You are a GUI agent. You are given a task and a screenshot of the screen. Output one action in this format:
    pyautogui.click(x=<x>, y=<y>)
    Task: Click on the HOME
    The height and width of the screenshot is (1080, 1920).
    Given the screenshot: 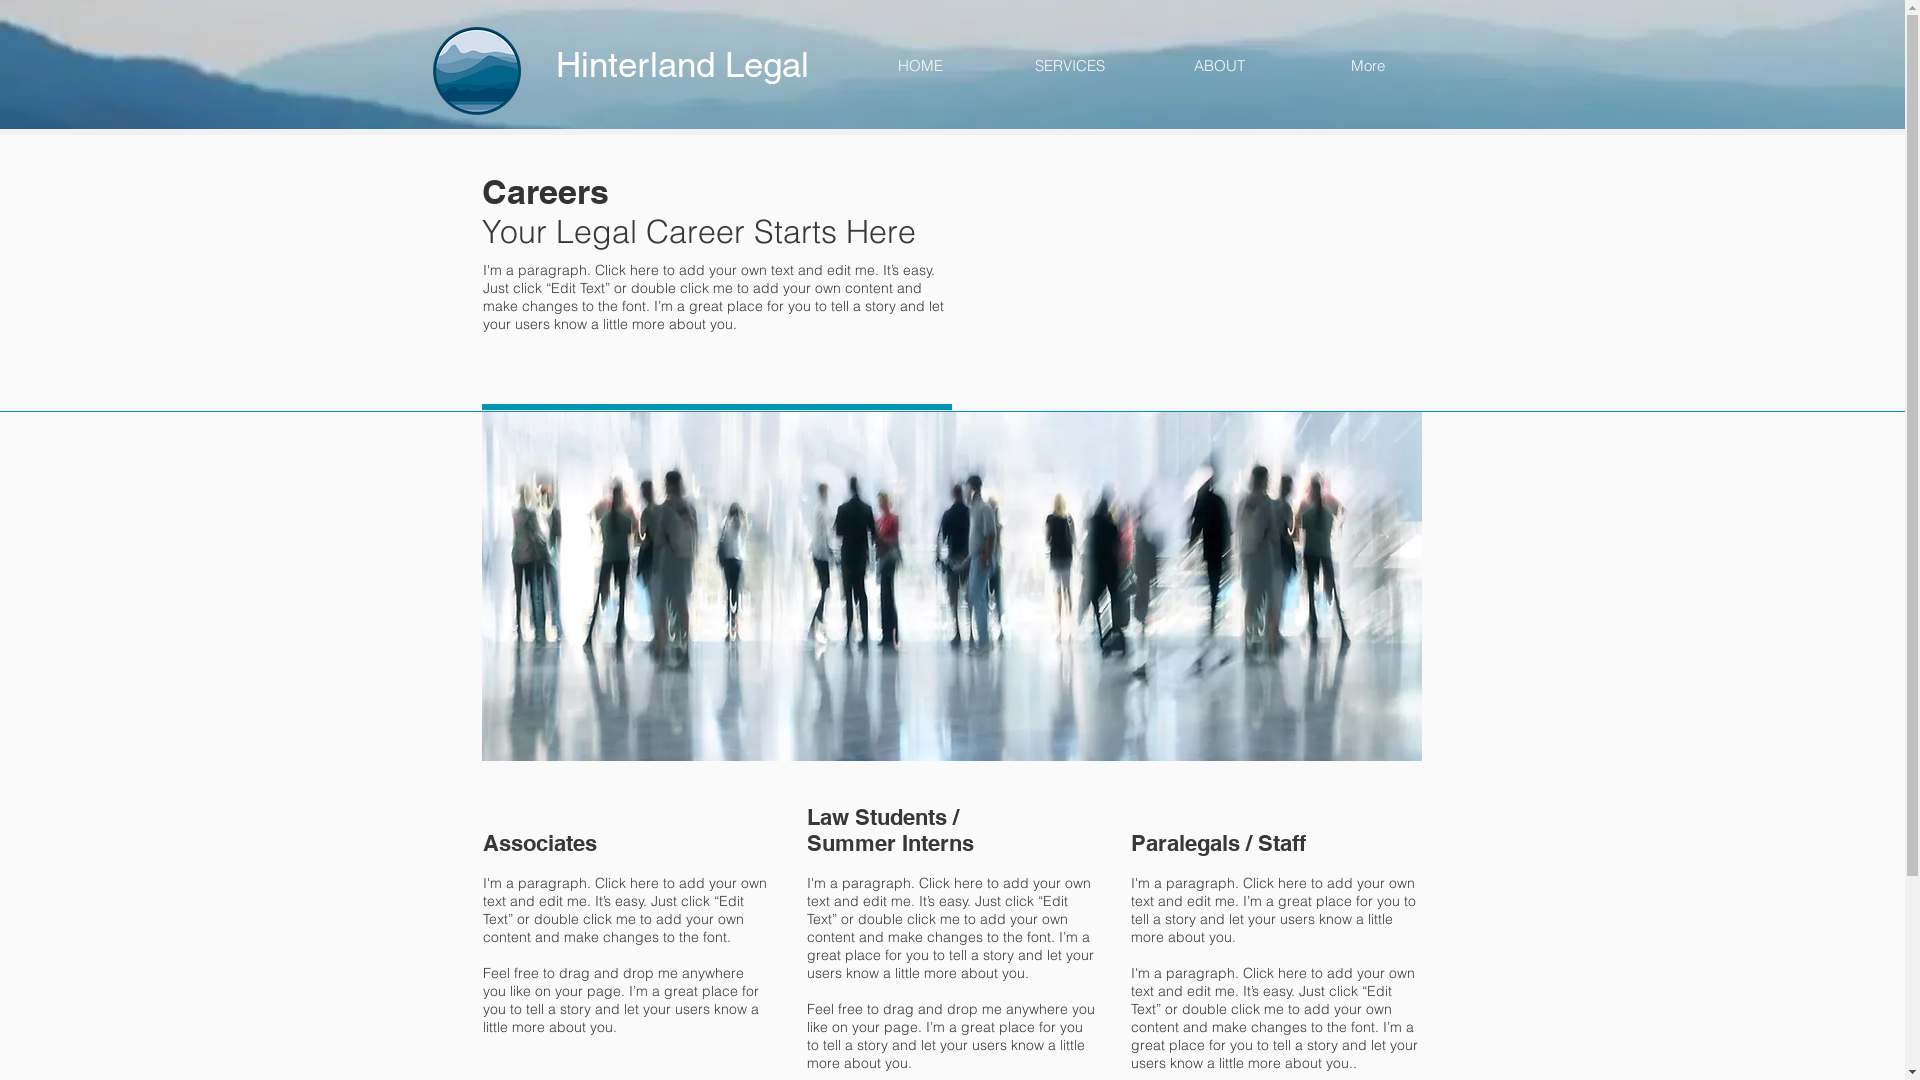 What is the action you would take?
    pyautogui.click(x=921, y=66)
    